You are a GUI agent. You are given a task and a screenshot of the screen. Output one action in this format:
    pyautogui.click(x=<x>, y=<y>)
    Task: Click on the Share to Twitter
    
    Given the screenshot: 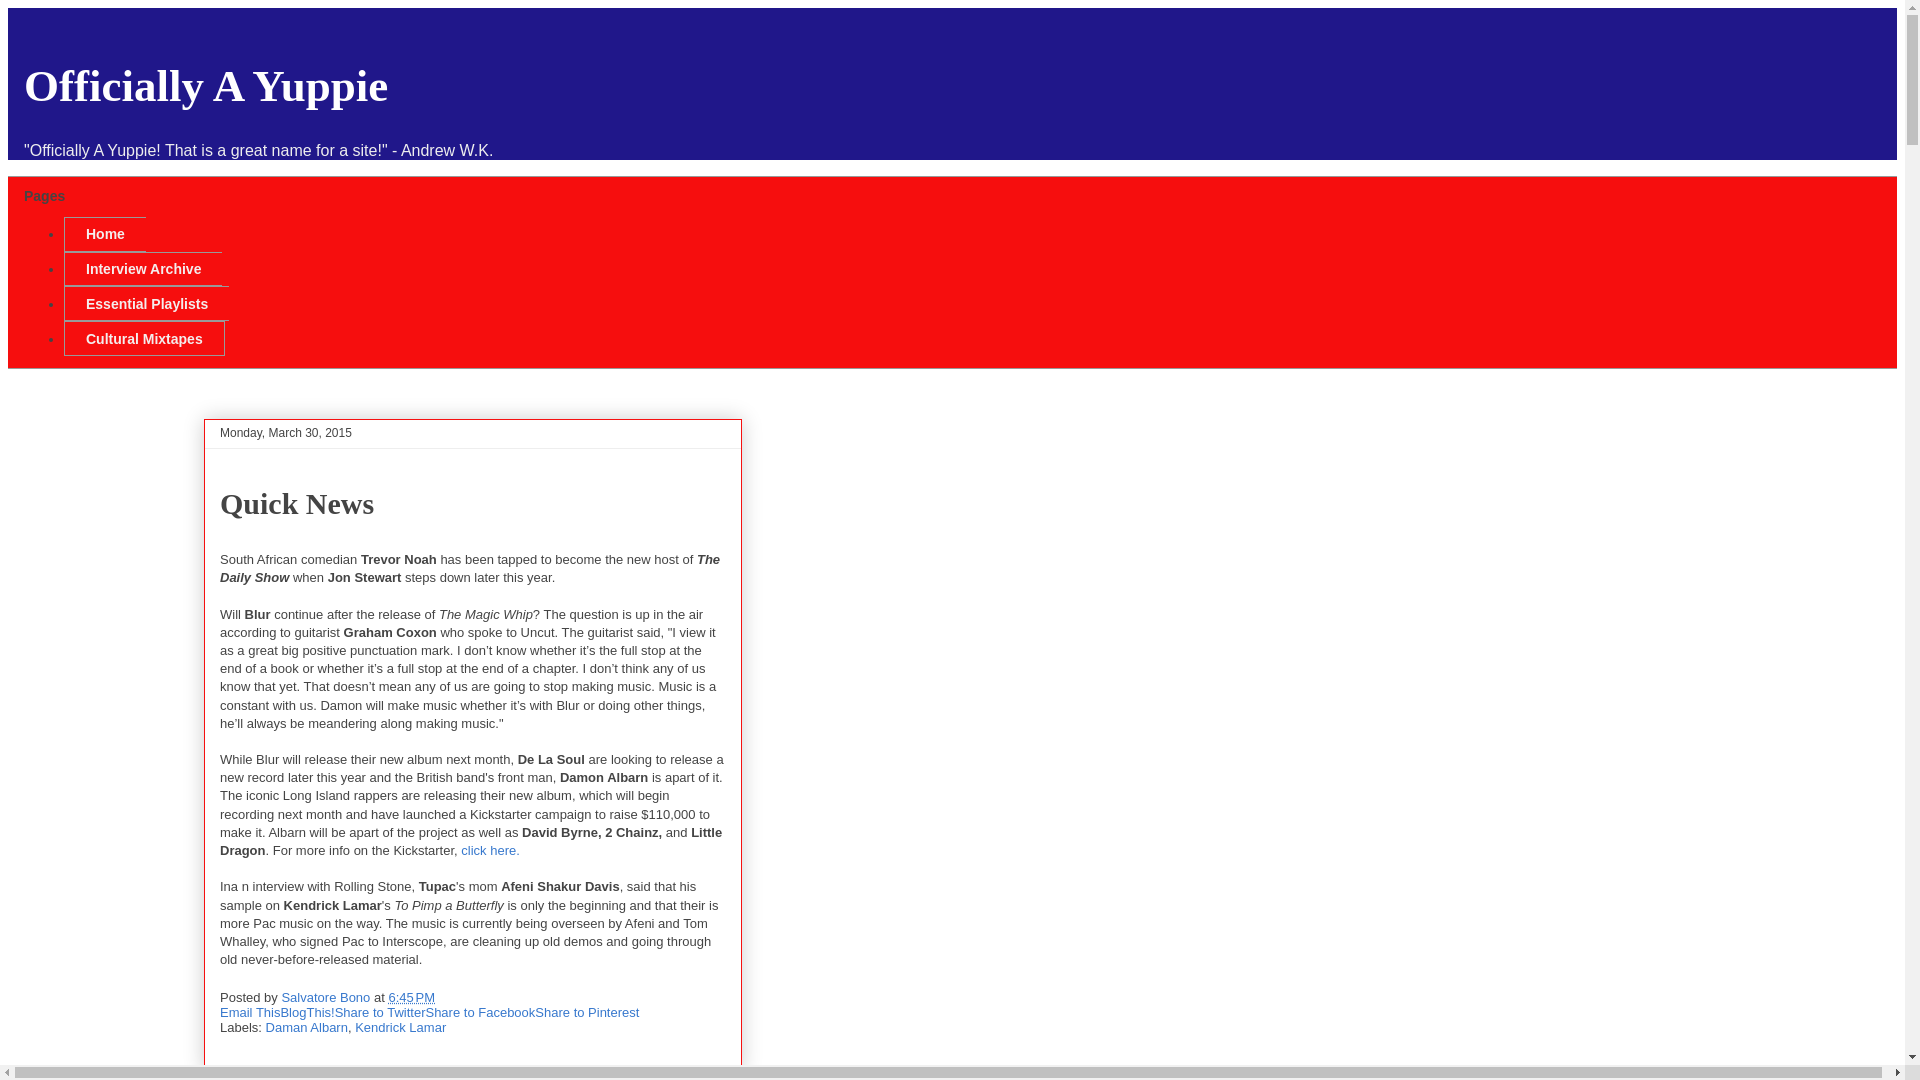 What is the action you would take?
    pyautogui.click(x=380, y=1012)
    